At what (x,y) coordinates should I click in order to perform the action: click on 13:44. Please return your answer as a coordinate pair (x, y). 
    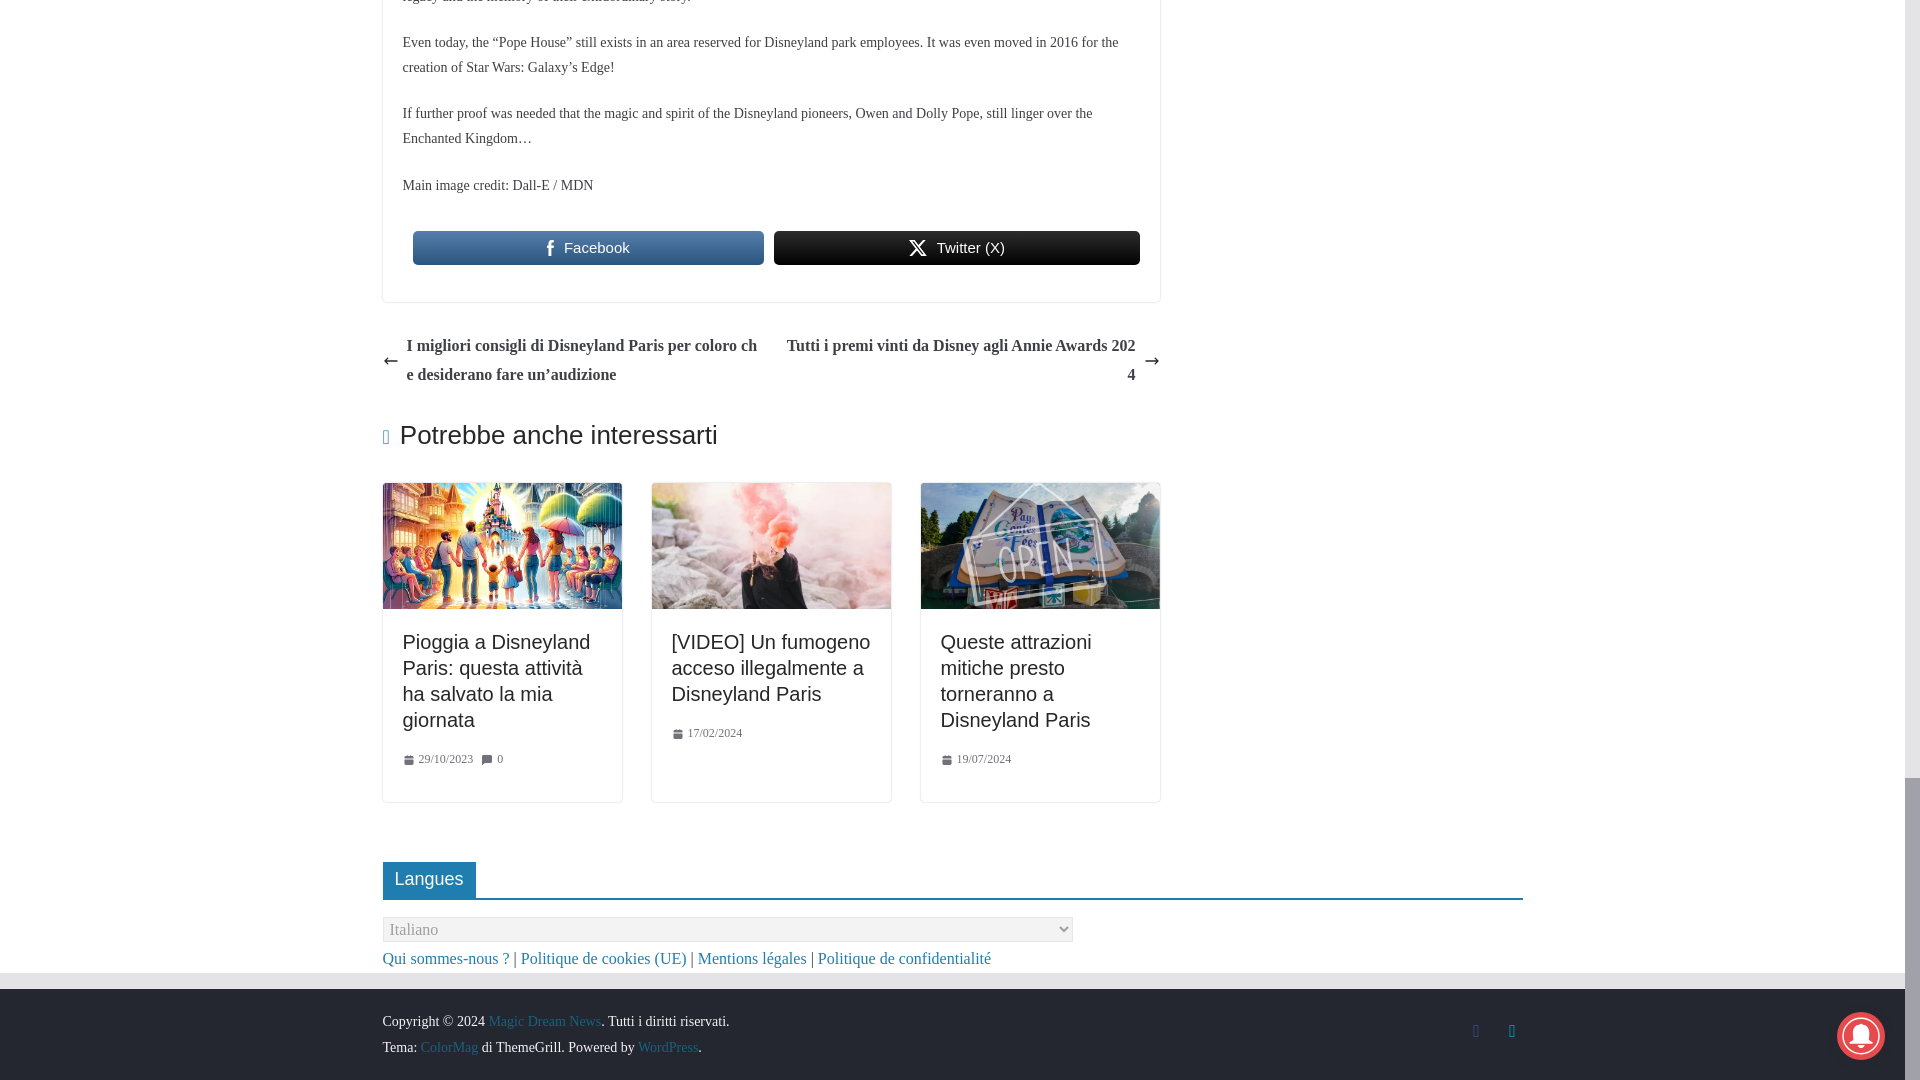
    Looking at the image, I should click on (436, 760).